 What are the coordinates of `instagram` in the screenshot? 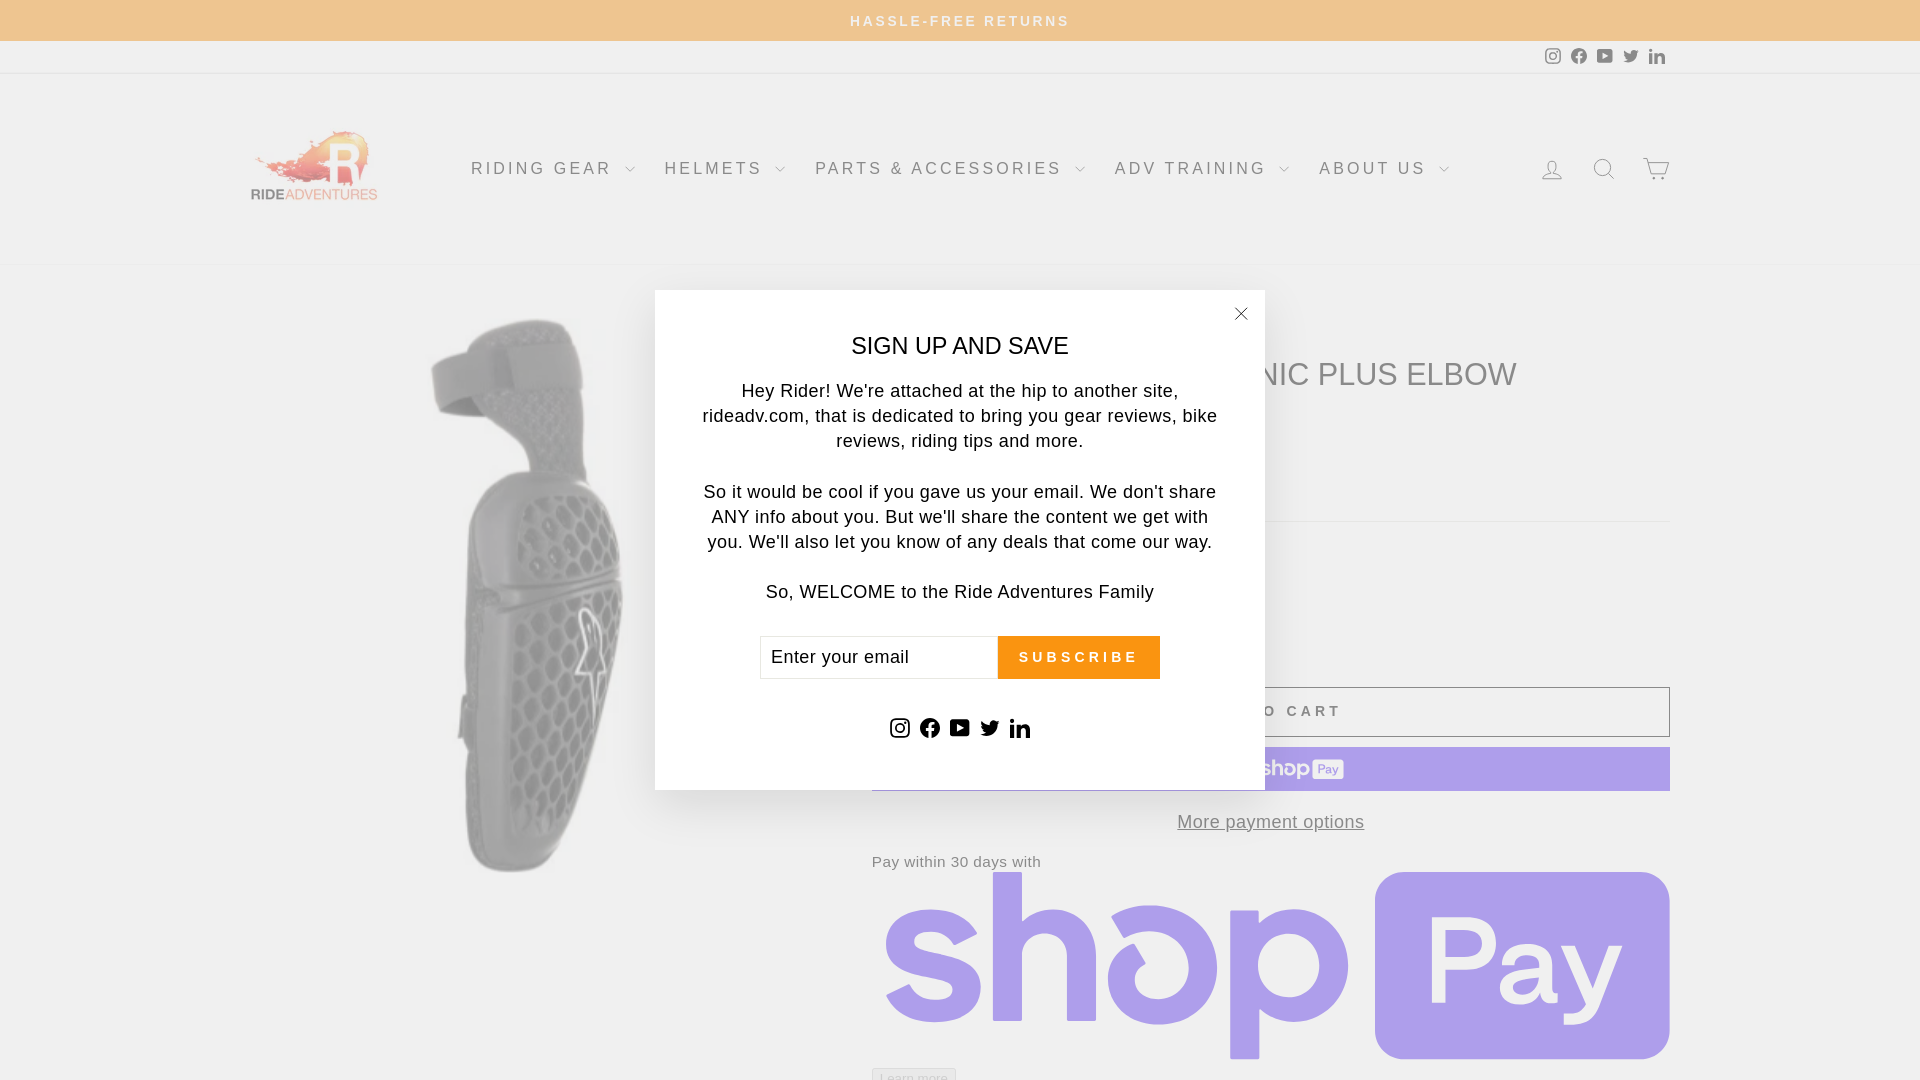 It's located at (1552, 55).